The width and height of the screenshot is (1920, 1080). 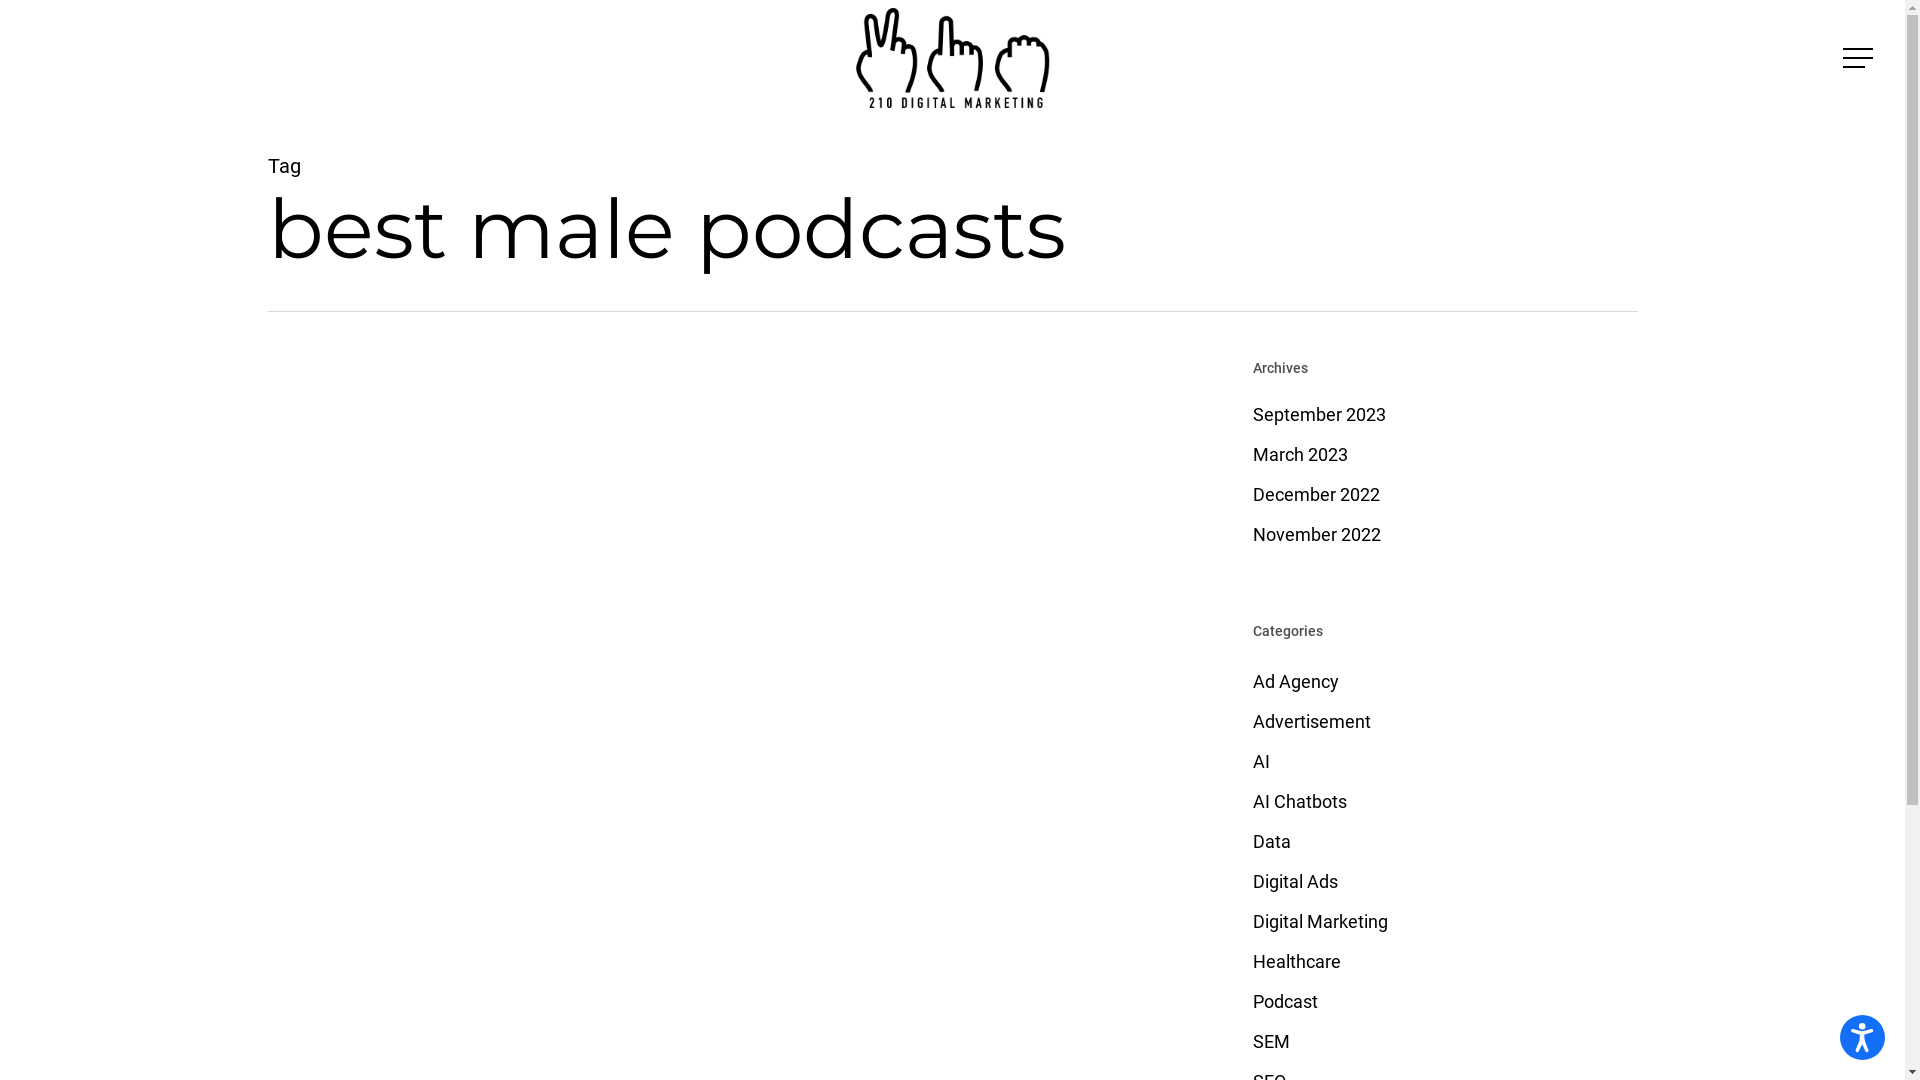 I want to click on AI Chatbots, so click(x=1442, y=802).